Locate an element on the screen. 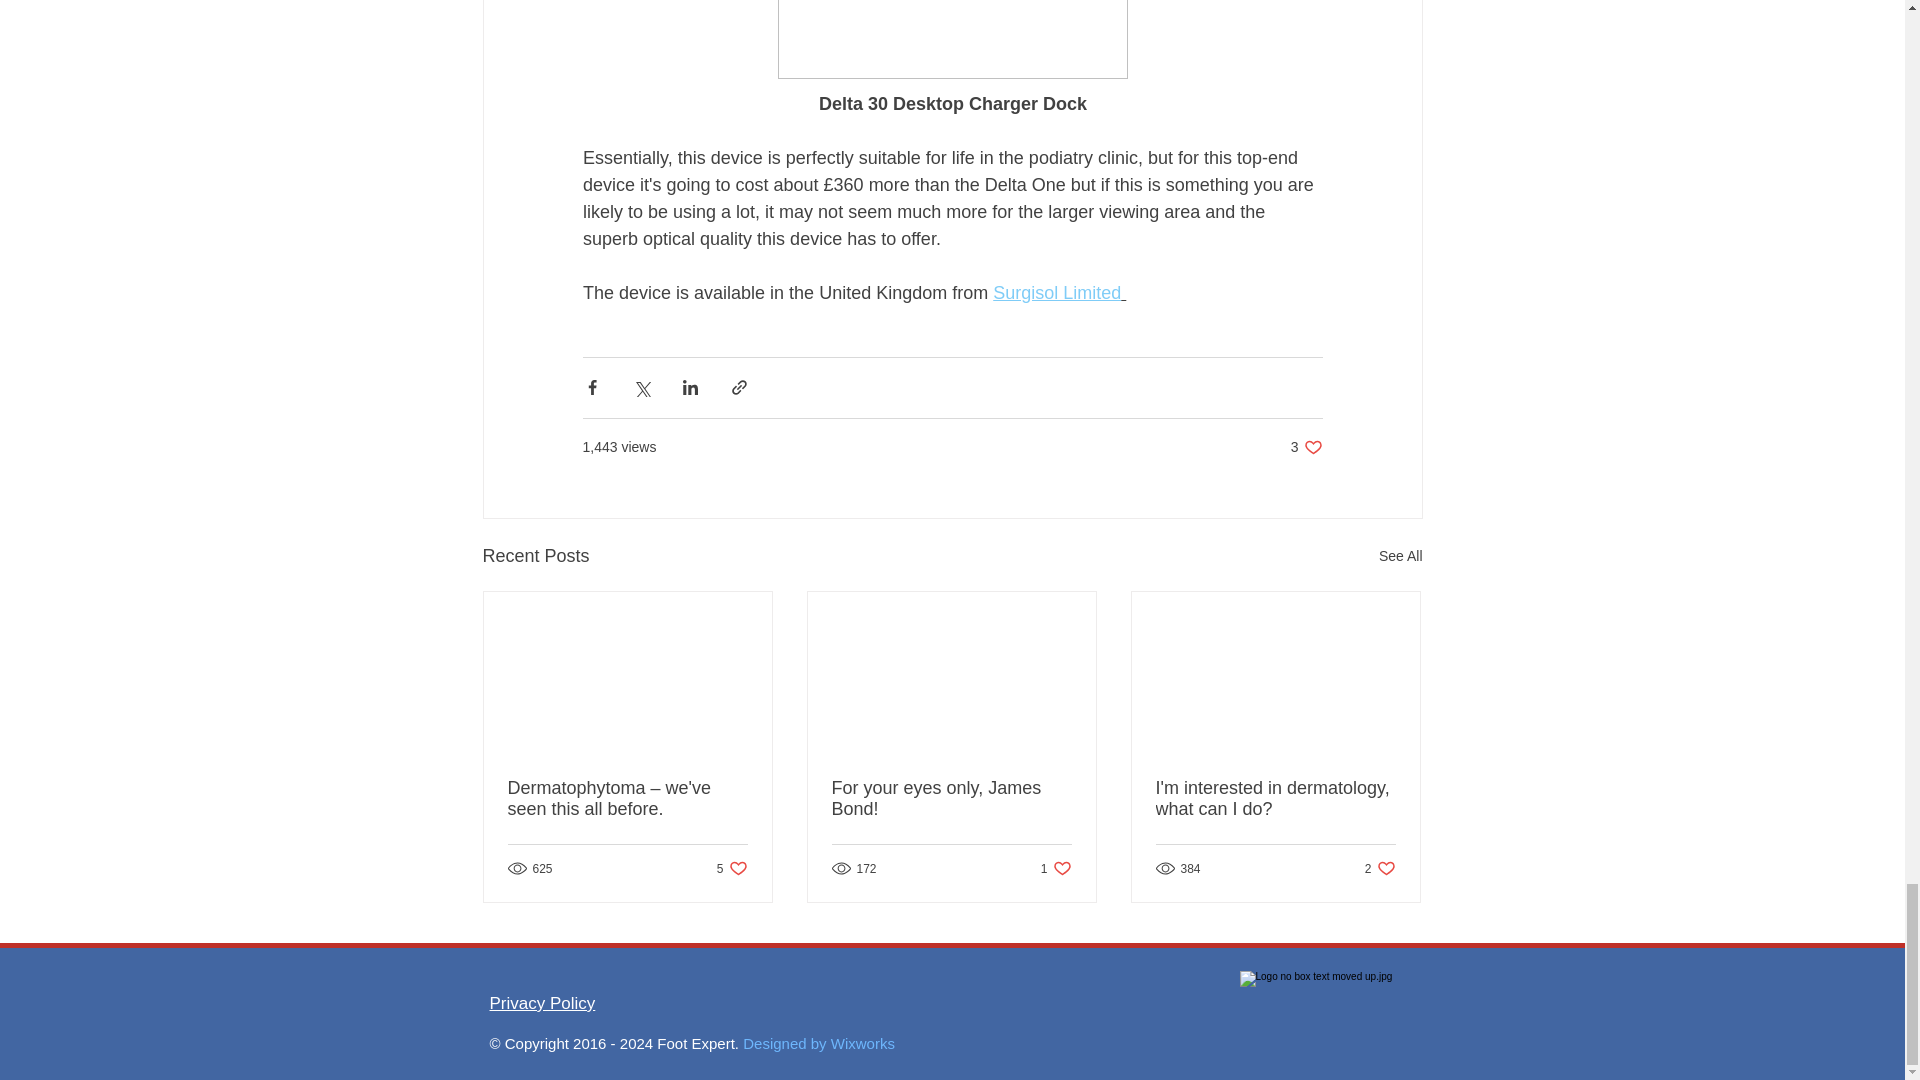  For your eyes only, James Bond! is located at coordinates (1380, 868).